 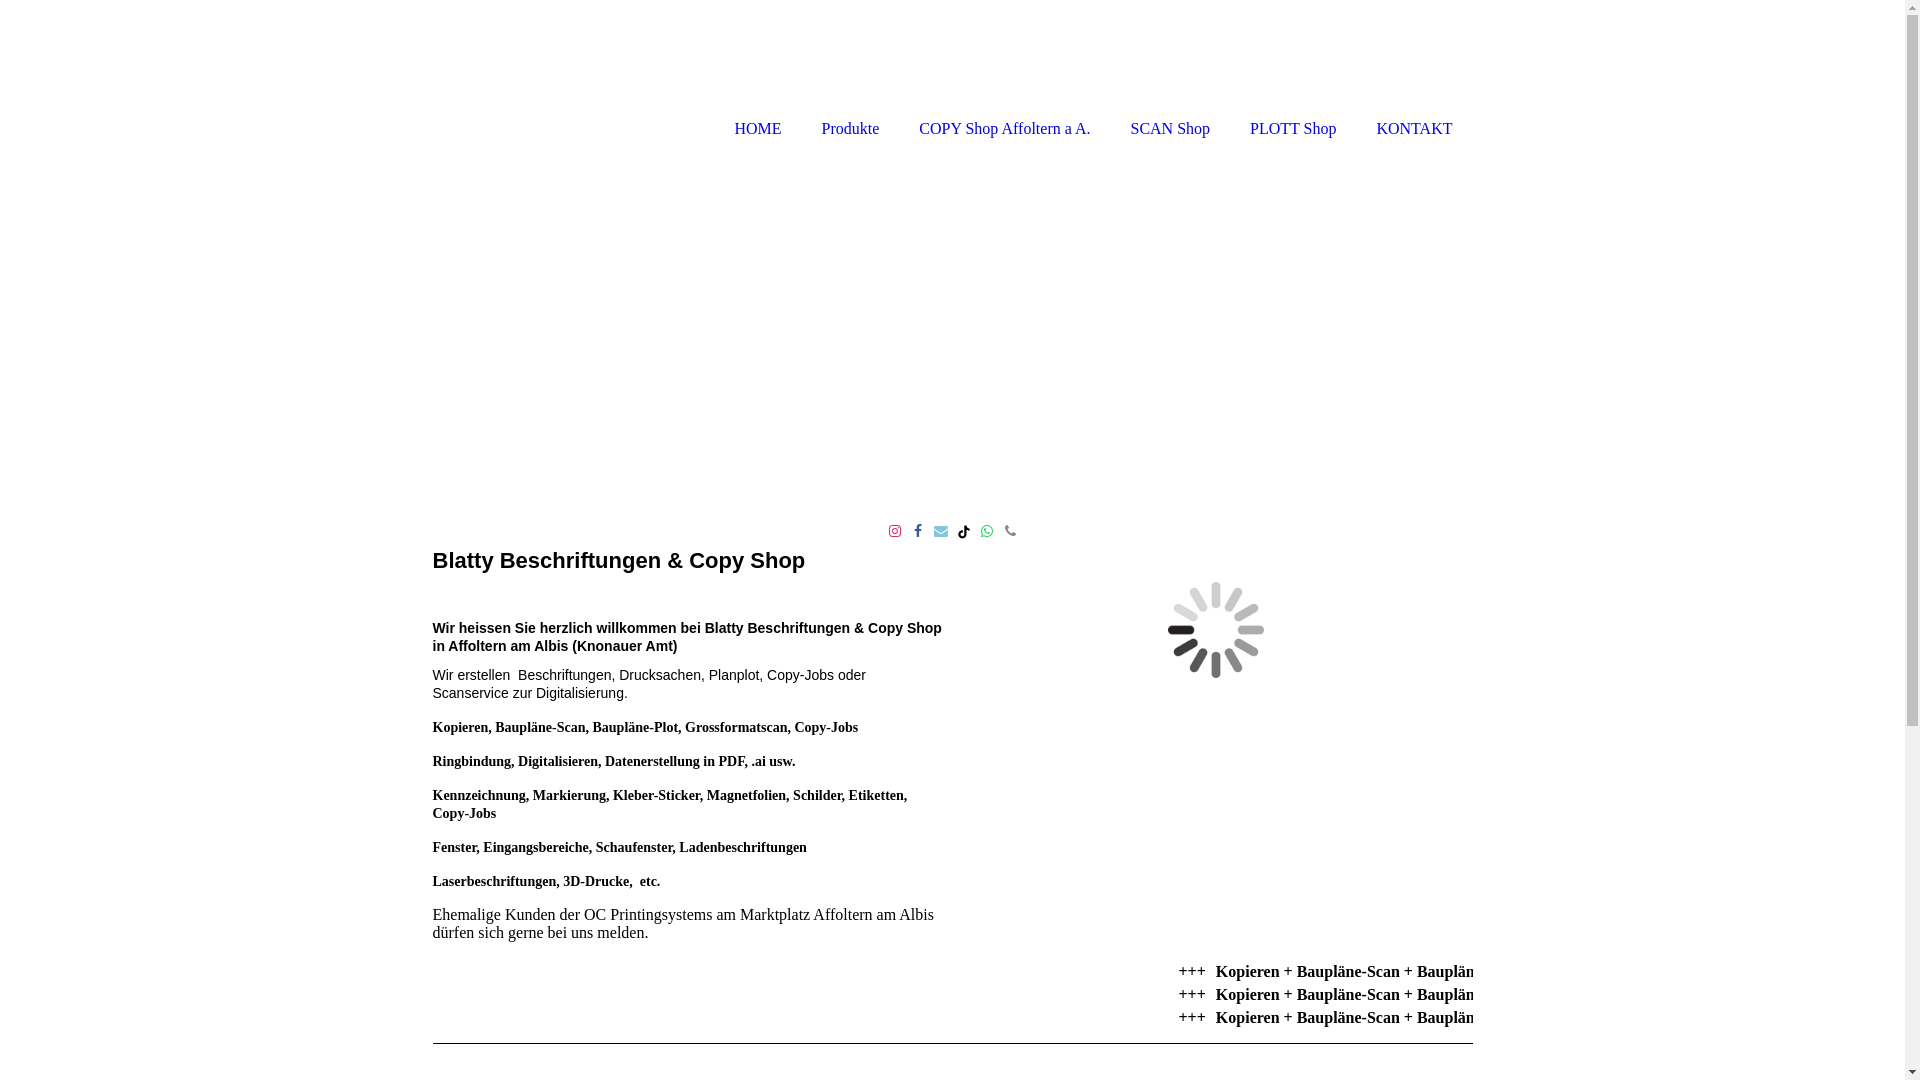 What do you see at coordinates (851, 72) in the screenshot?
I see `Produkte` at bounding box center [851, 72].